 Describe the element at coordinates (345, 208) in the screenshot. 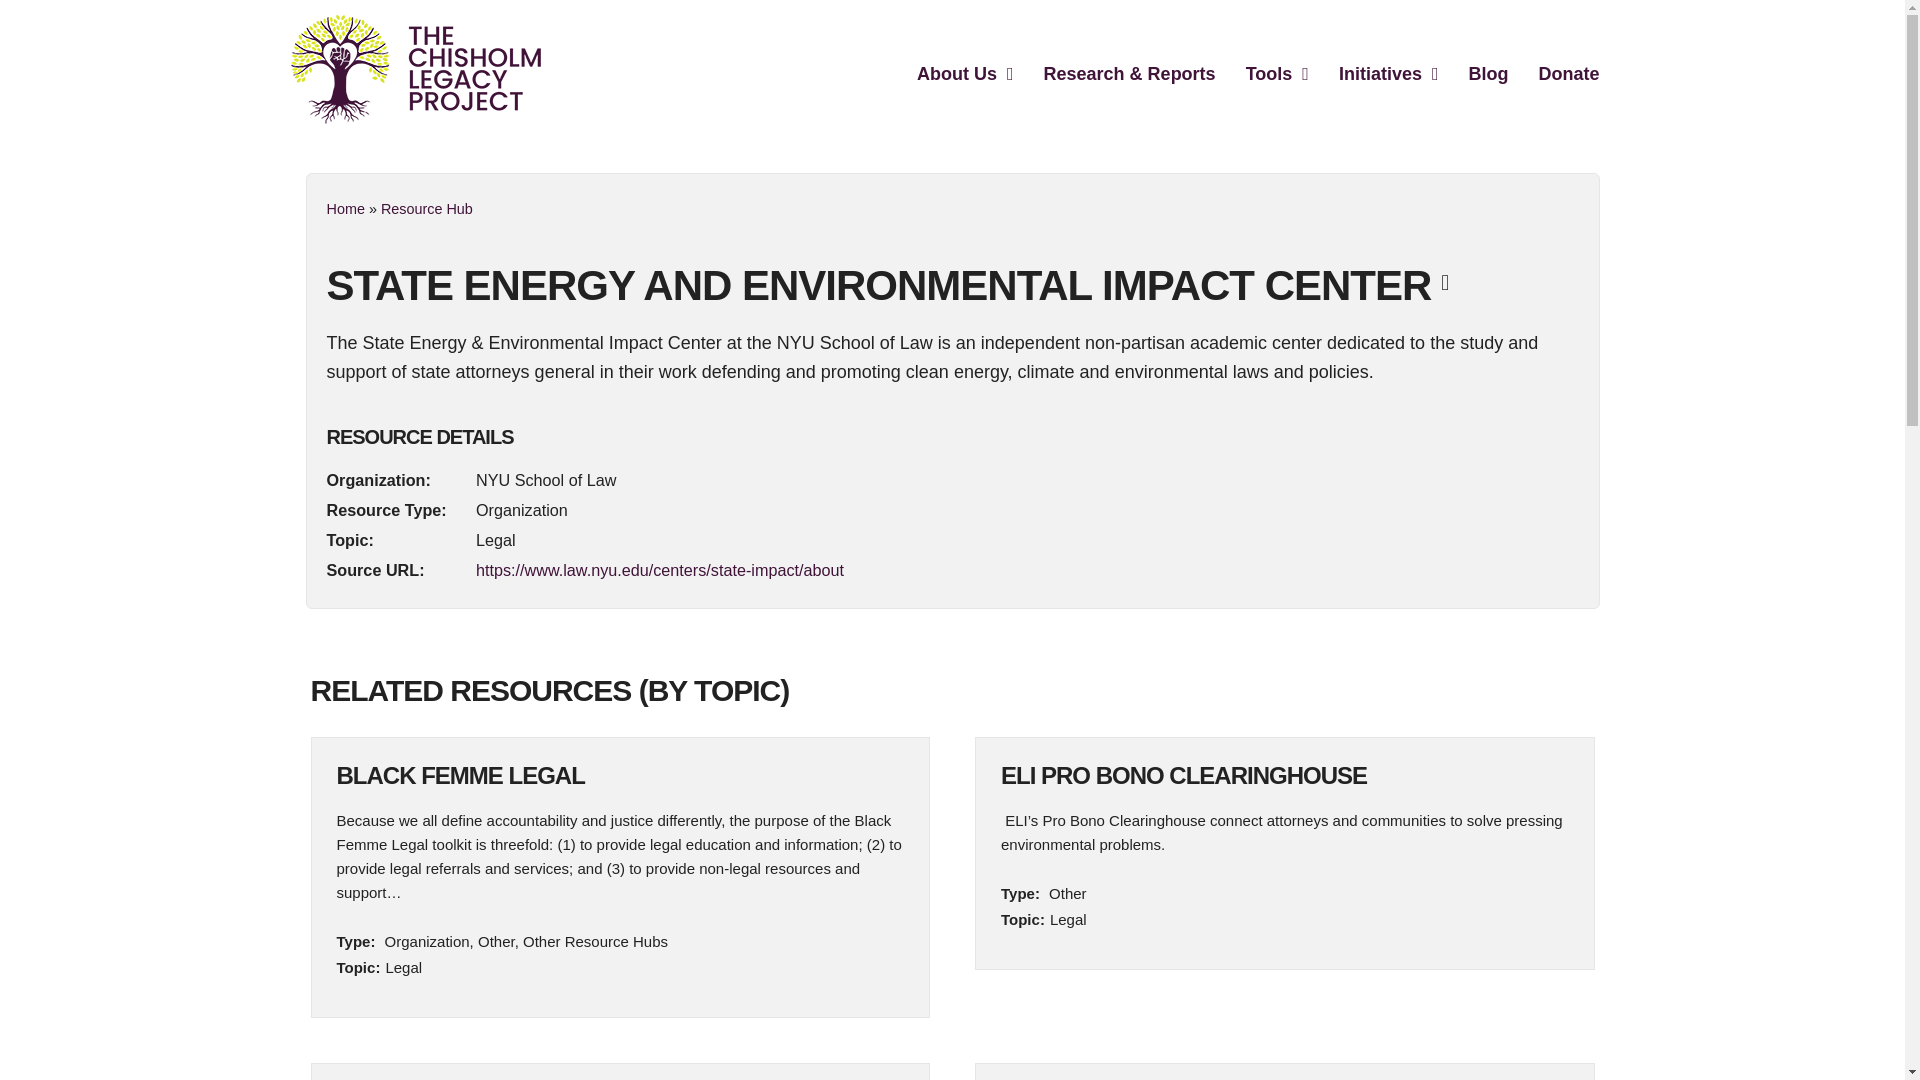

I see `Home` at that location.